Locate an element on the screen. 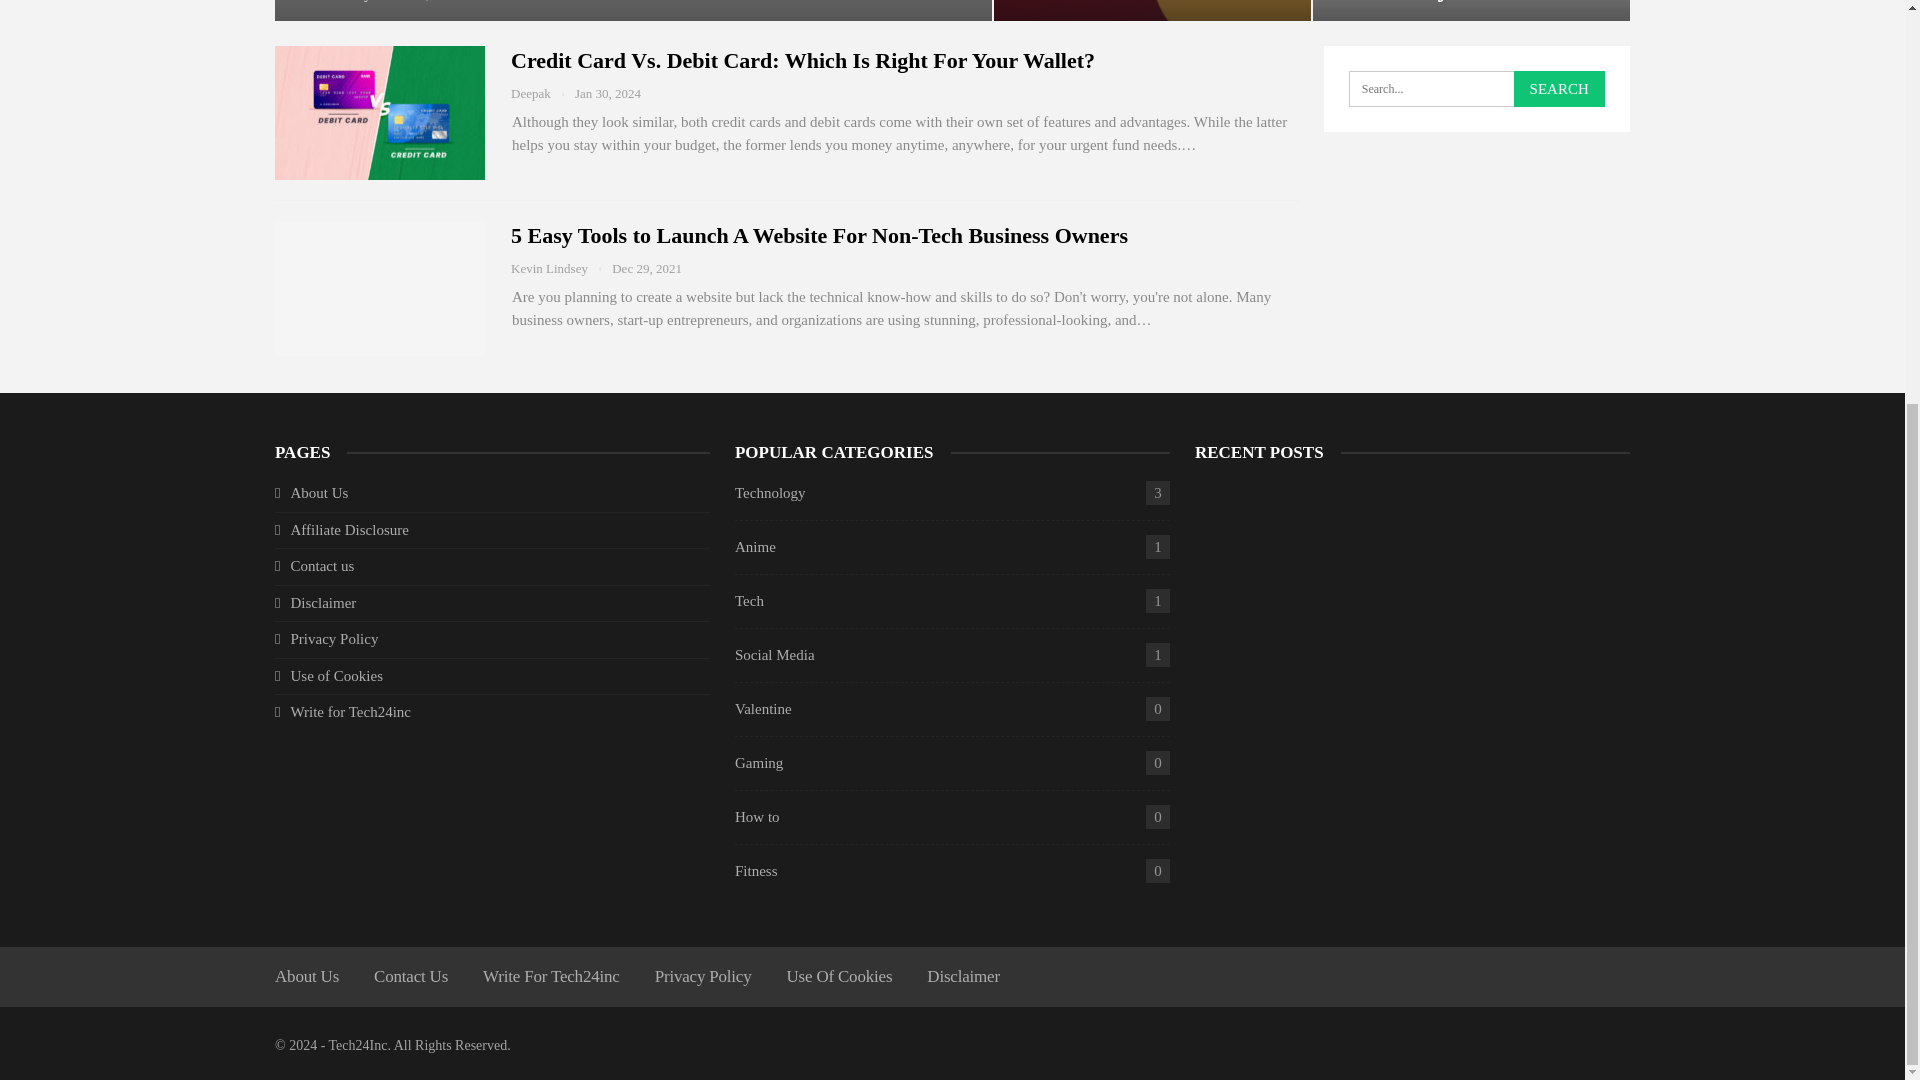 This screenshot has height=1080, width=1920. Browse Author Articles is located at coordinates (561, 268).